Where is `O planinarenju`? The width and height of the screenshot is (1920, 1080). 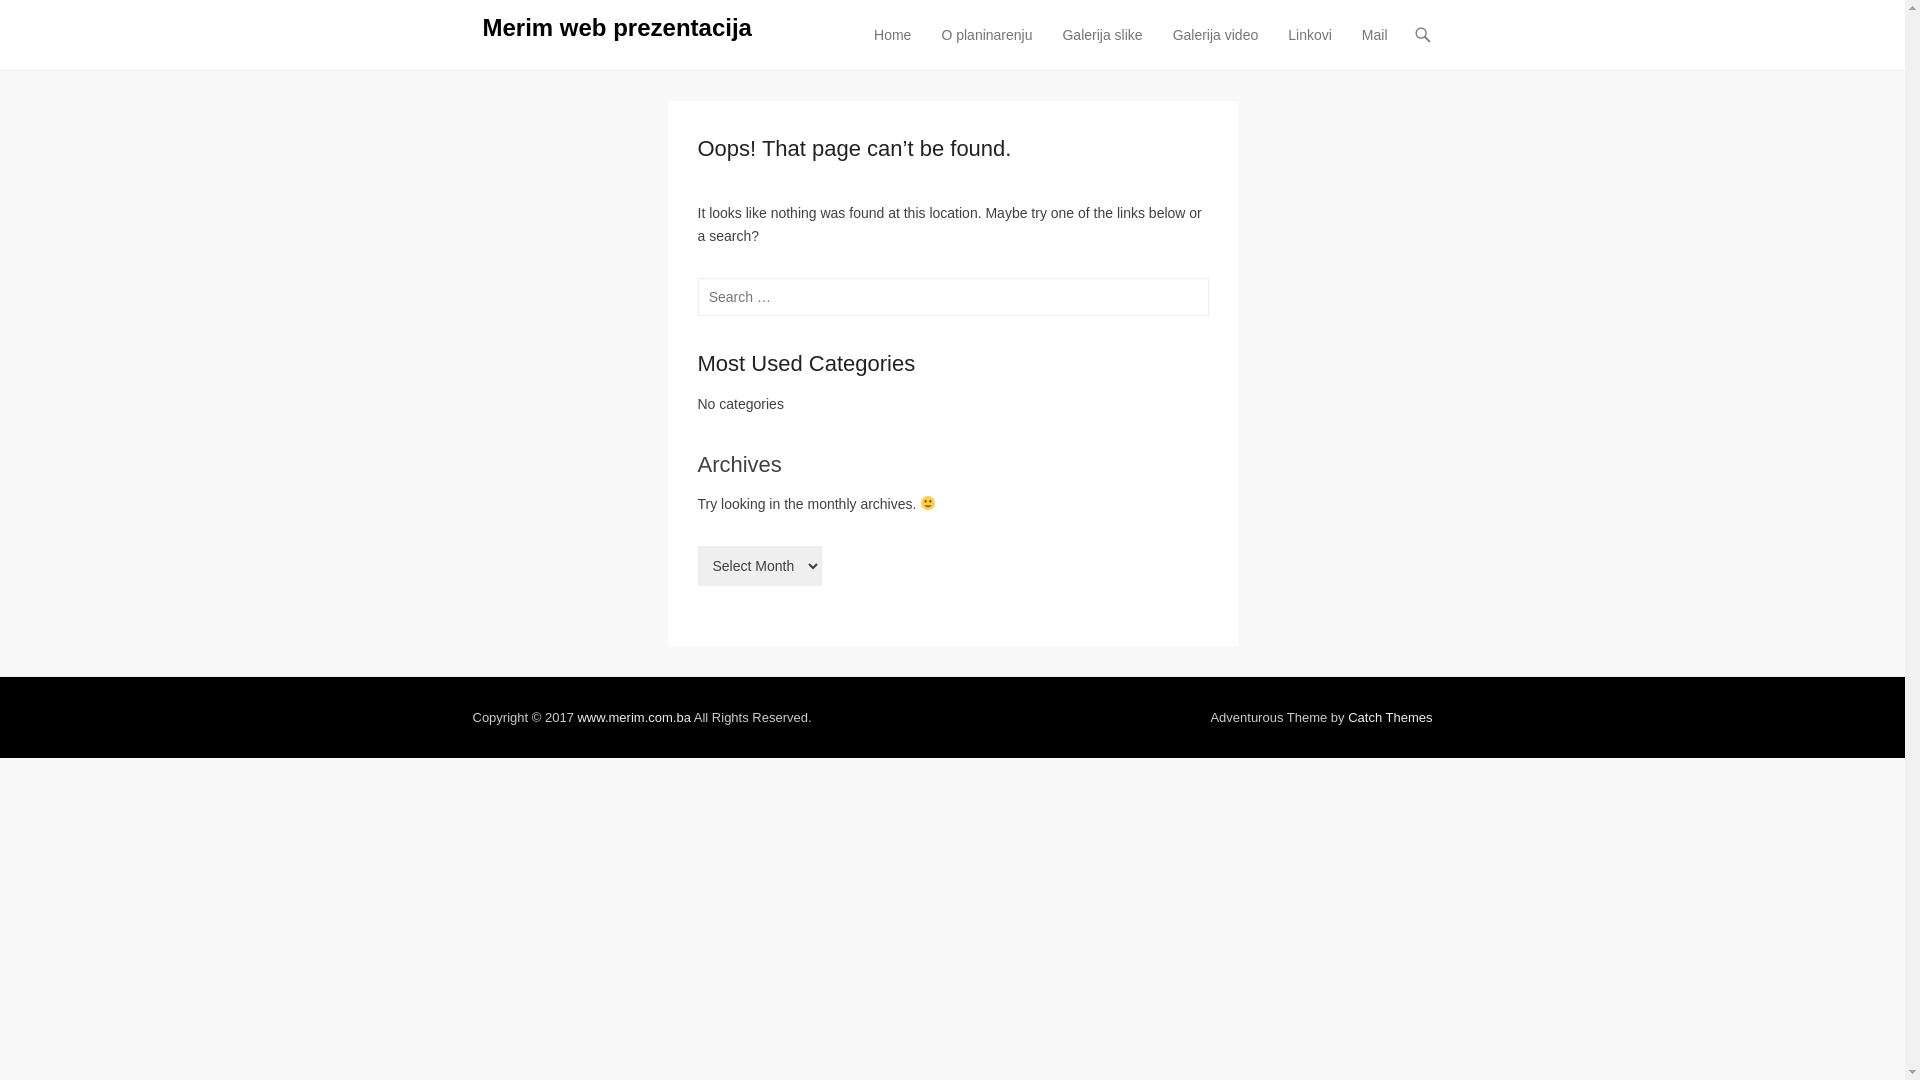 O planinarenju is located at coordinates (986, 48).